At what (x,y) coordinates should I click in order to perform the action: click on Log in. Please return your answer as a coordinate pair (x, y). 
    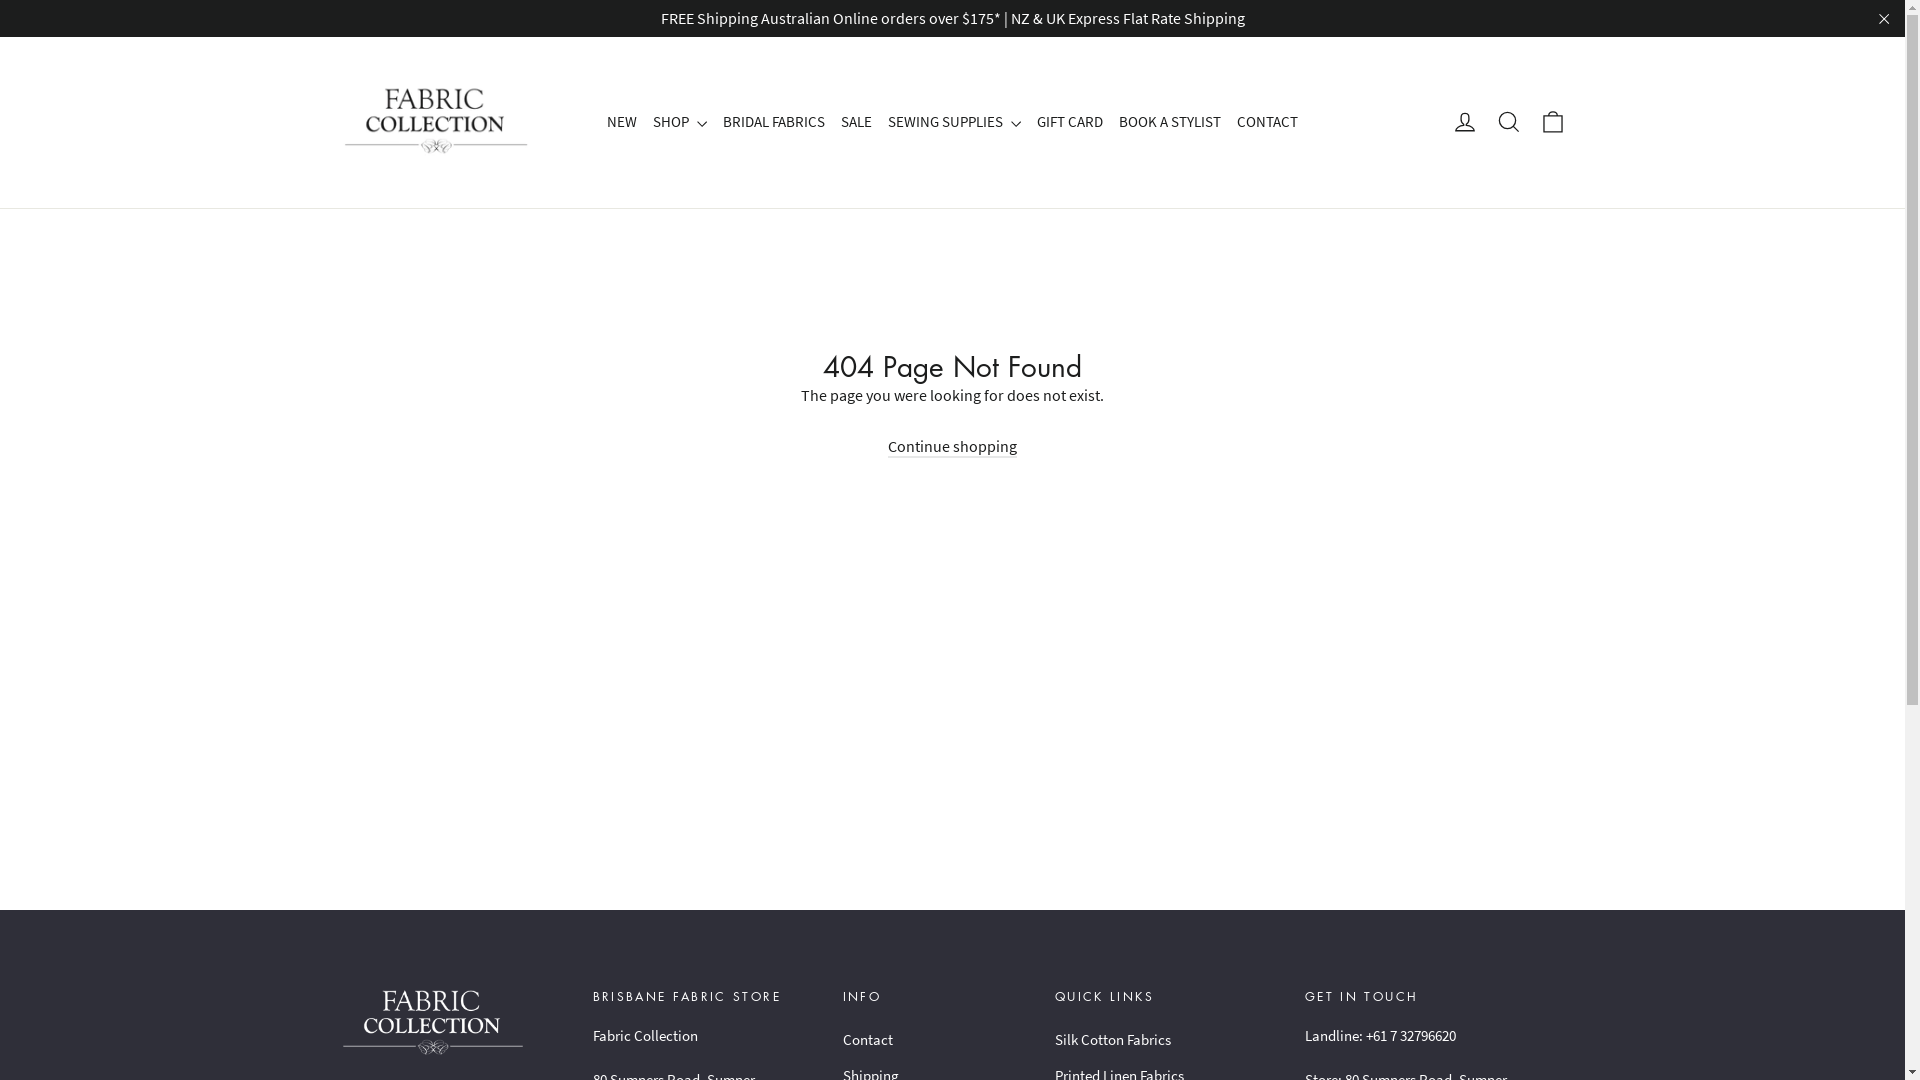
    Looking at the image, I should click on (1464, 122).